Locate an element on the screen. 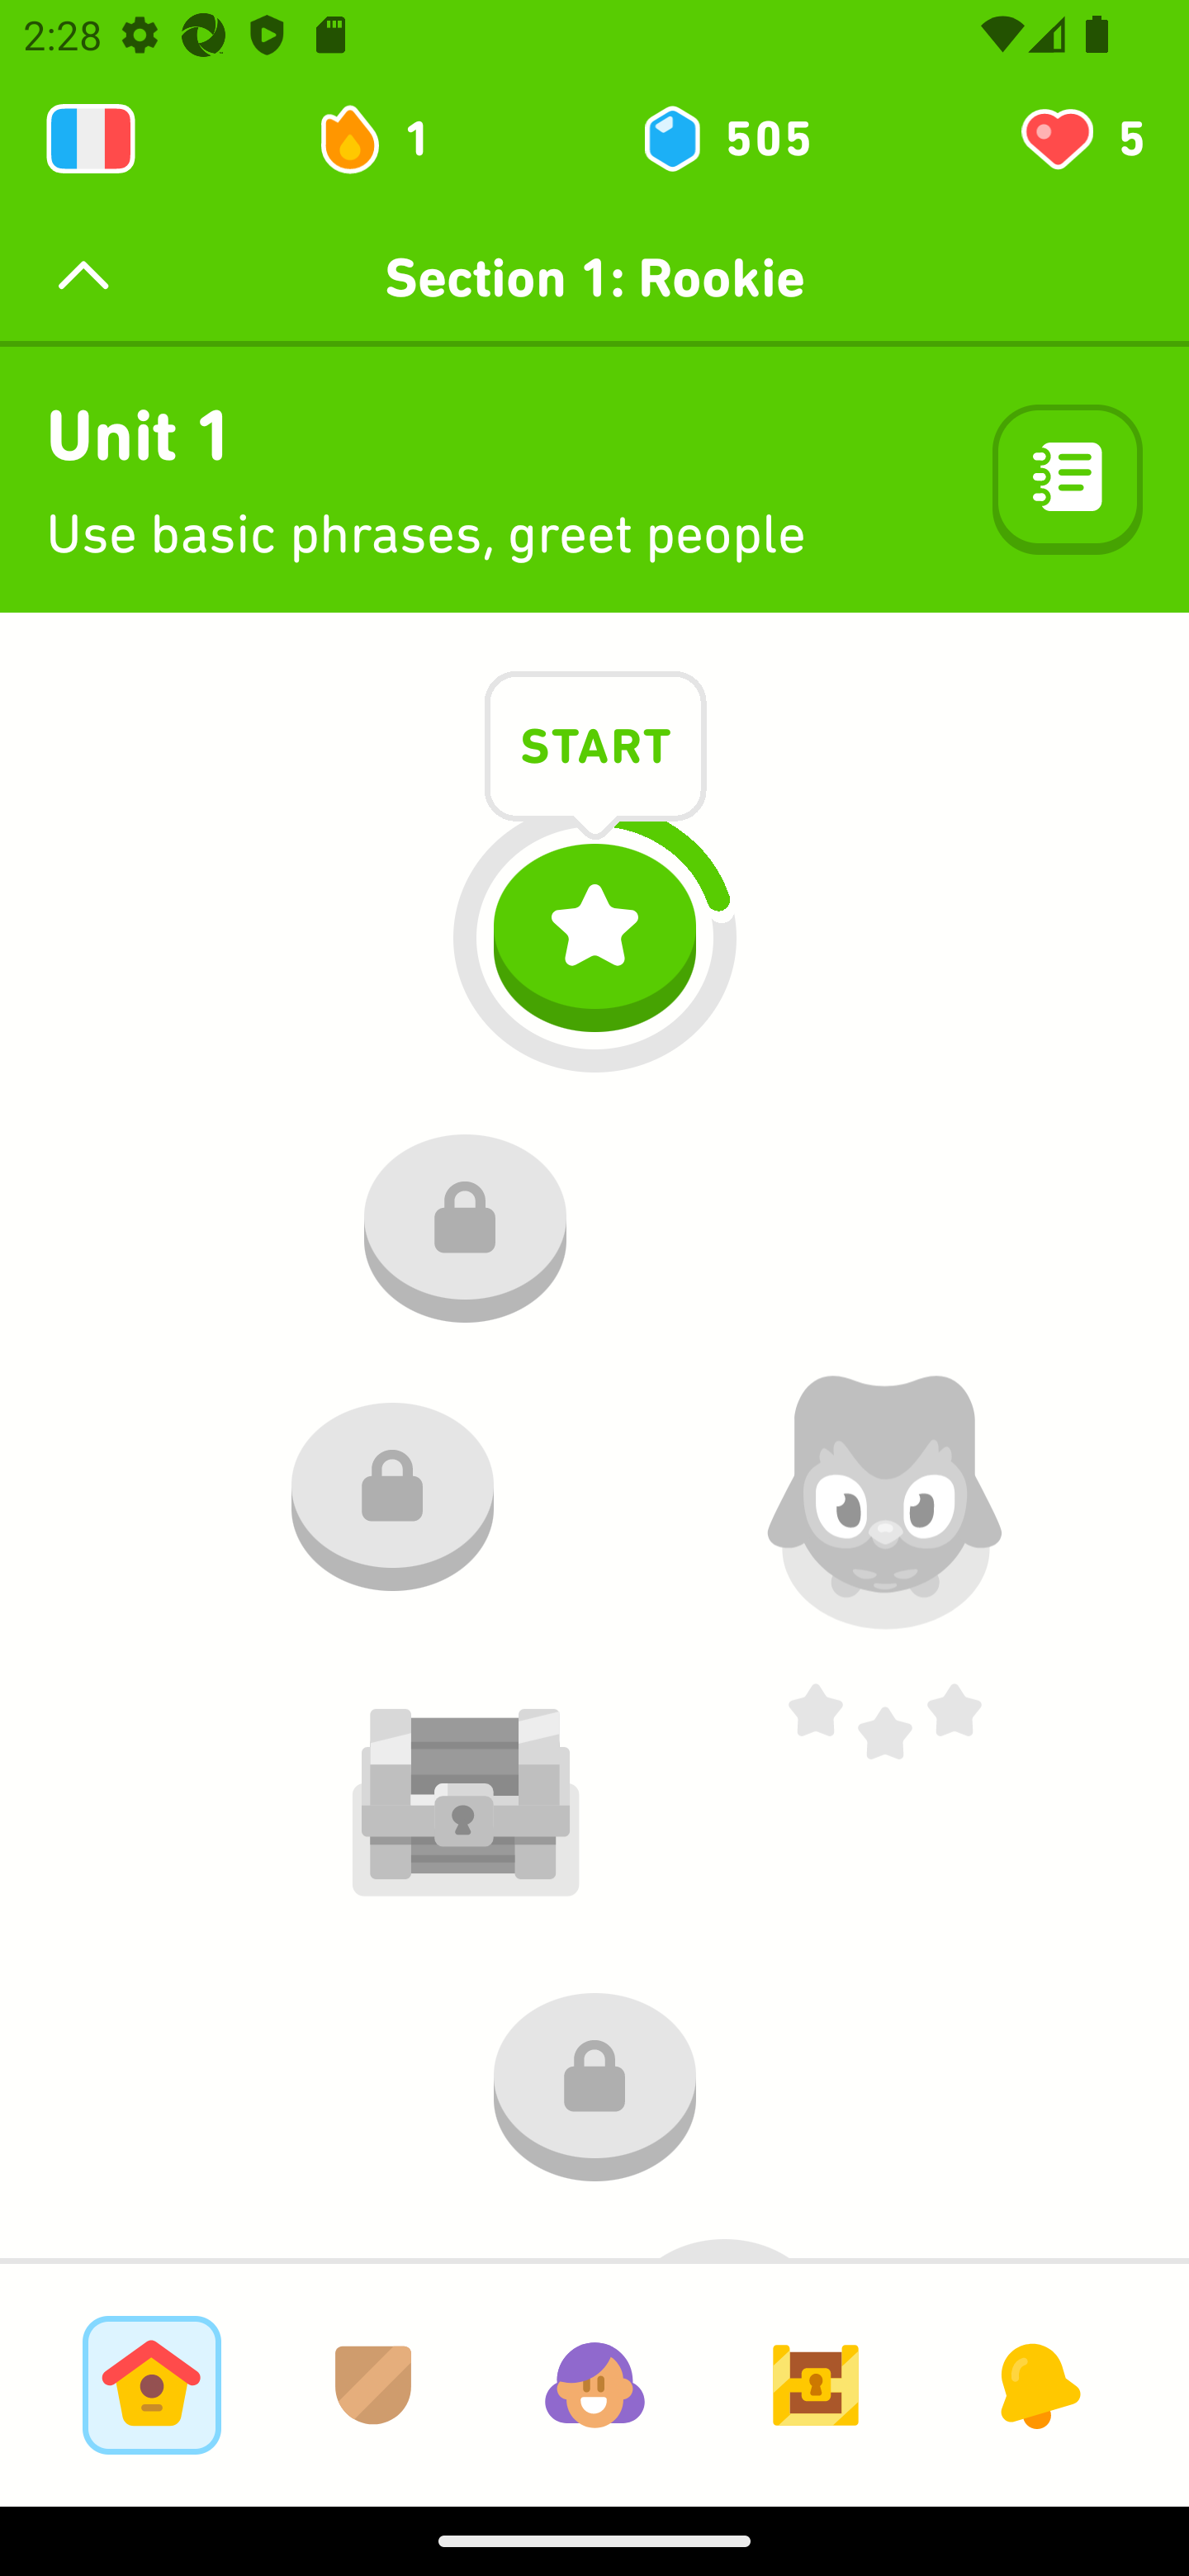  1 day streak 1 is located at coordinates (388, 139).